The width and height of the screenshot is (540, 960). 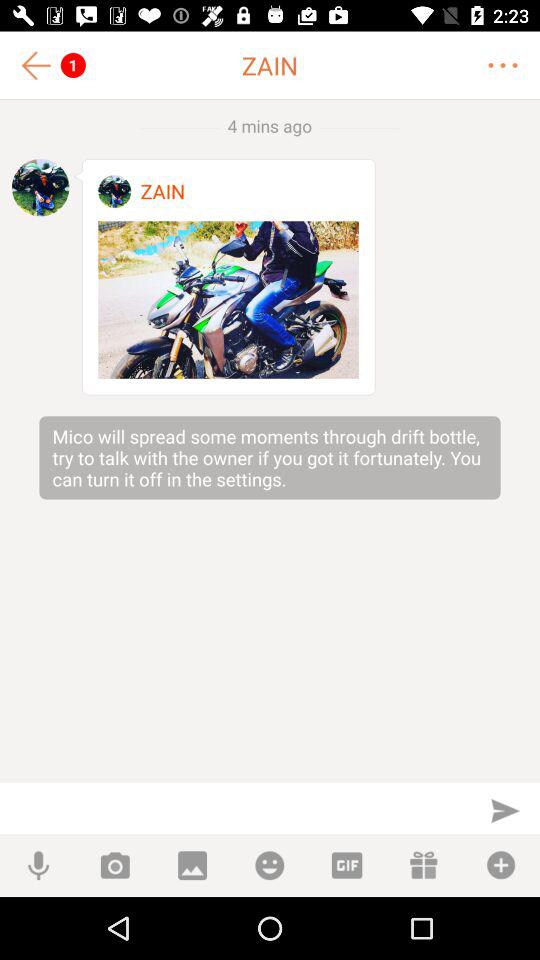 What do you see at coordinates (114, 192) in the screenshot?
I see `view profile picture` at bounding box center [114, 192].